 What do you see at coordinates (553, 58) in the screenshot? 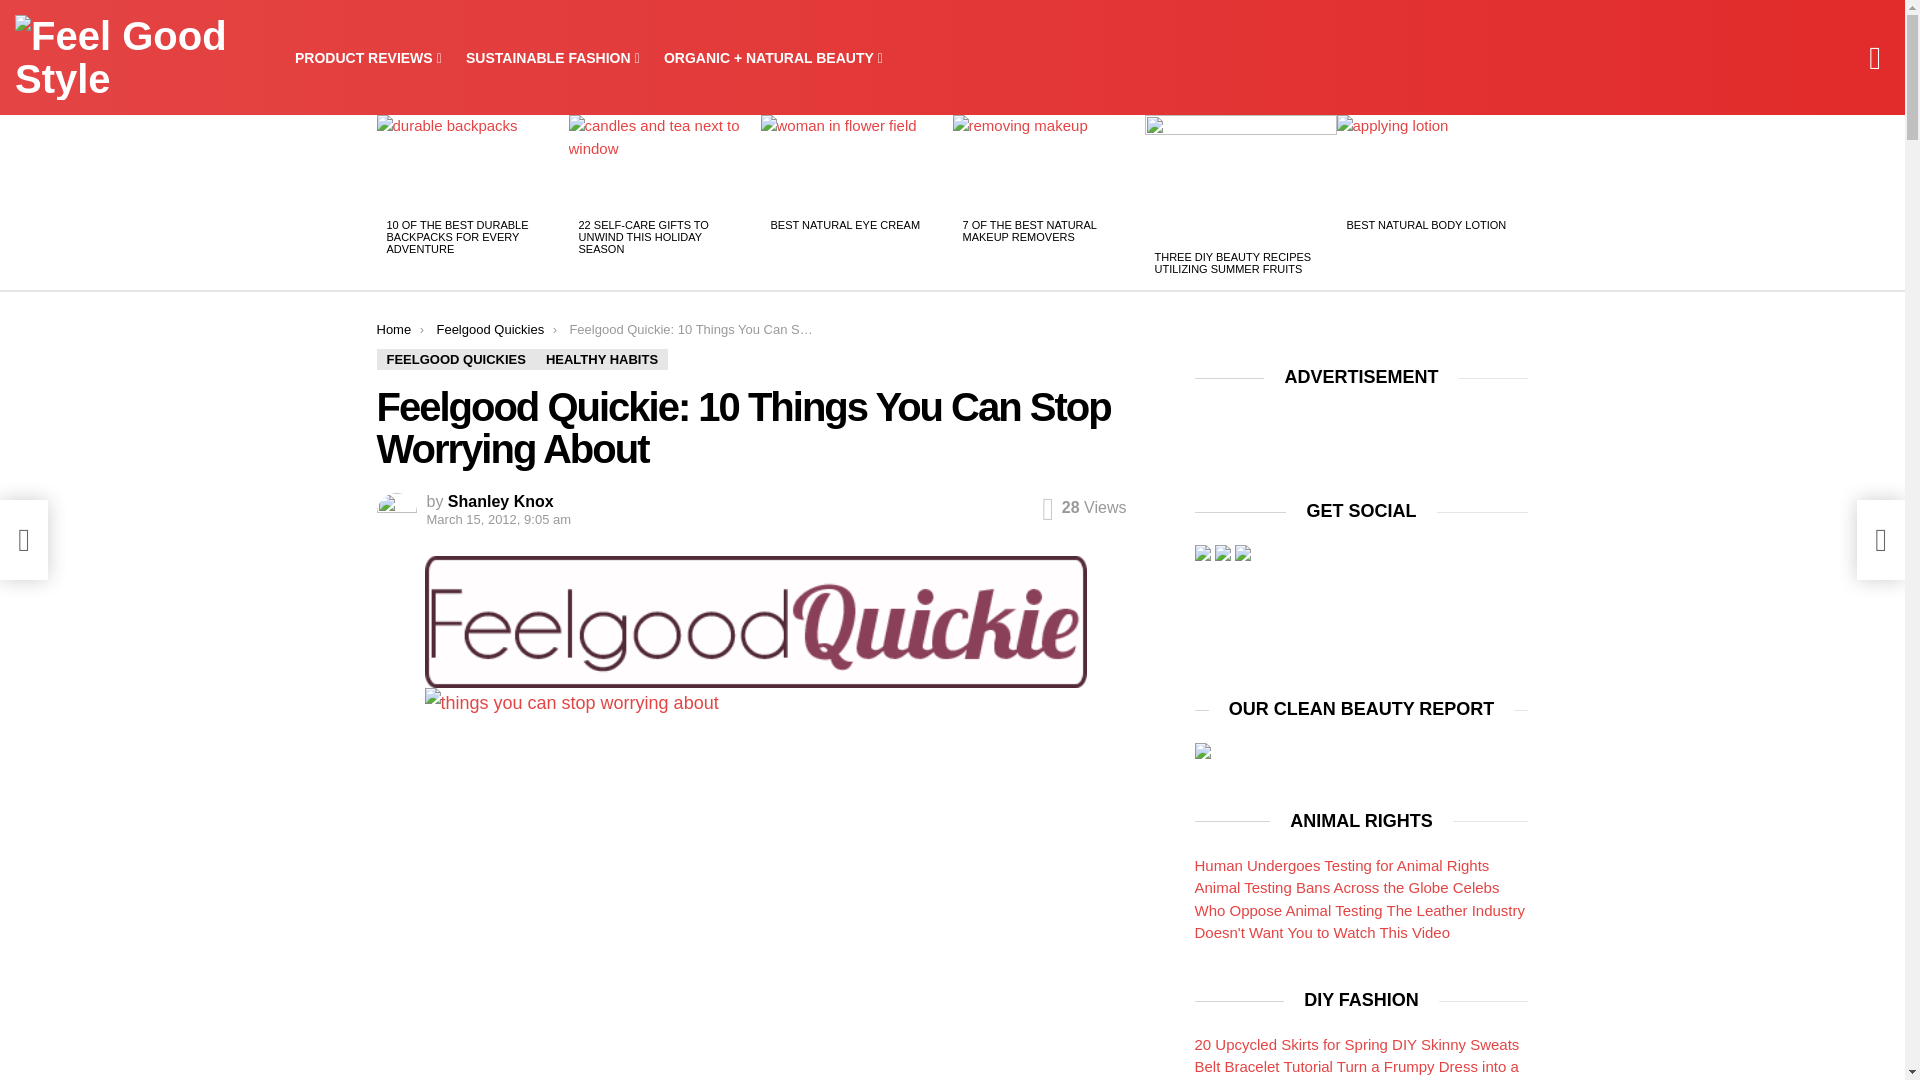
I see `SUSTAINABLE FASHION` at bounding box center [553, 58].